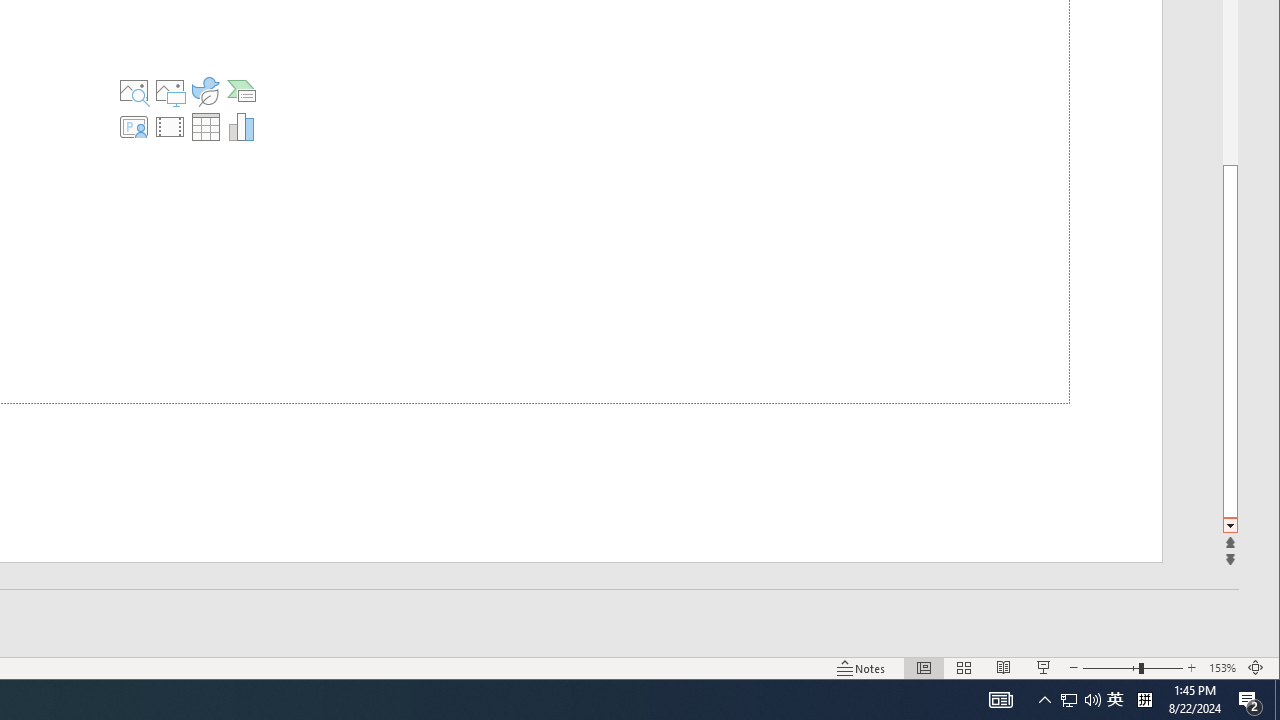 The width and height of the screenshot is (1280, 720). Describe the element at coordinates (133, 126) in the screenshot. I see `Insert Cameo` at that location.